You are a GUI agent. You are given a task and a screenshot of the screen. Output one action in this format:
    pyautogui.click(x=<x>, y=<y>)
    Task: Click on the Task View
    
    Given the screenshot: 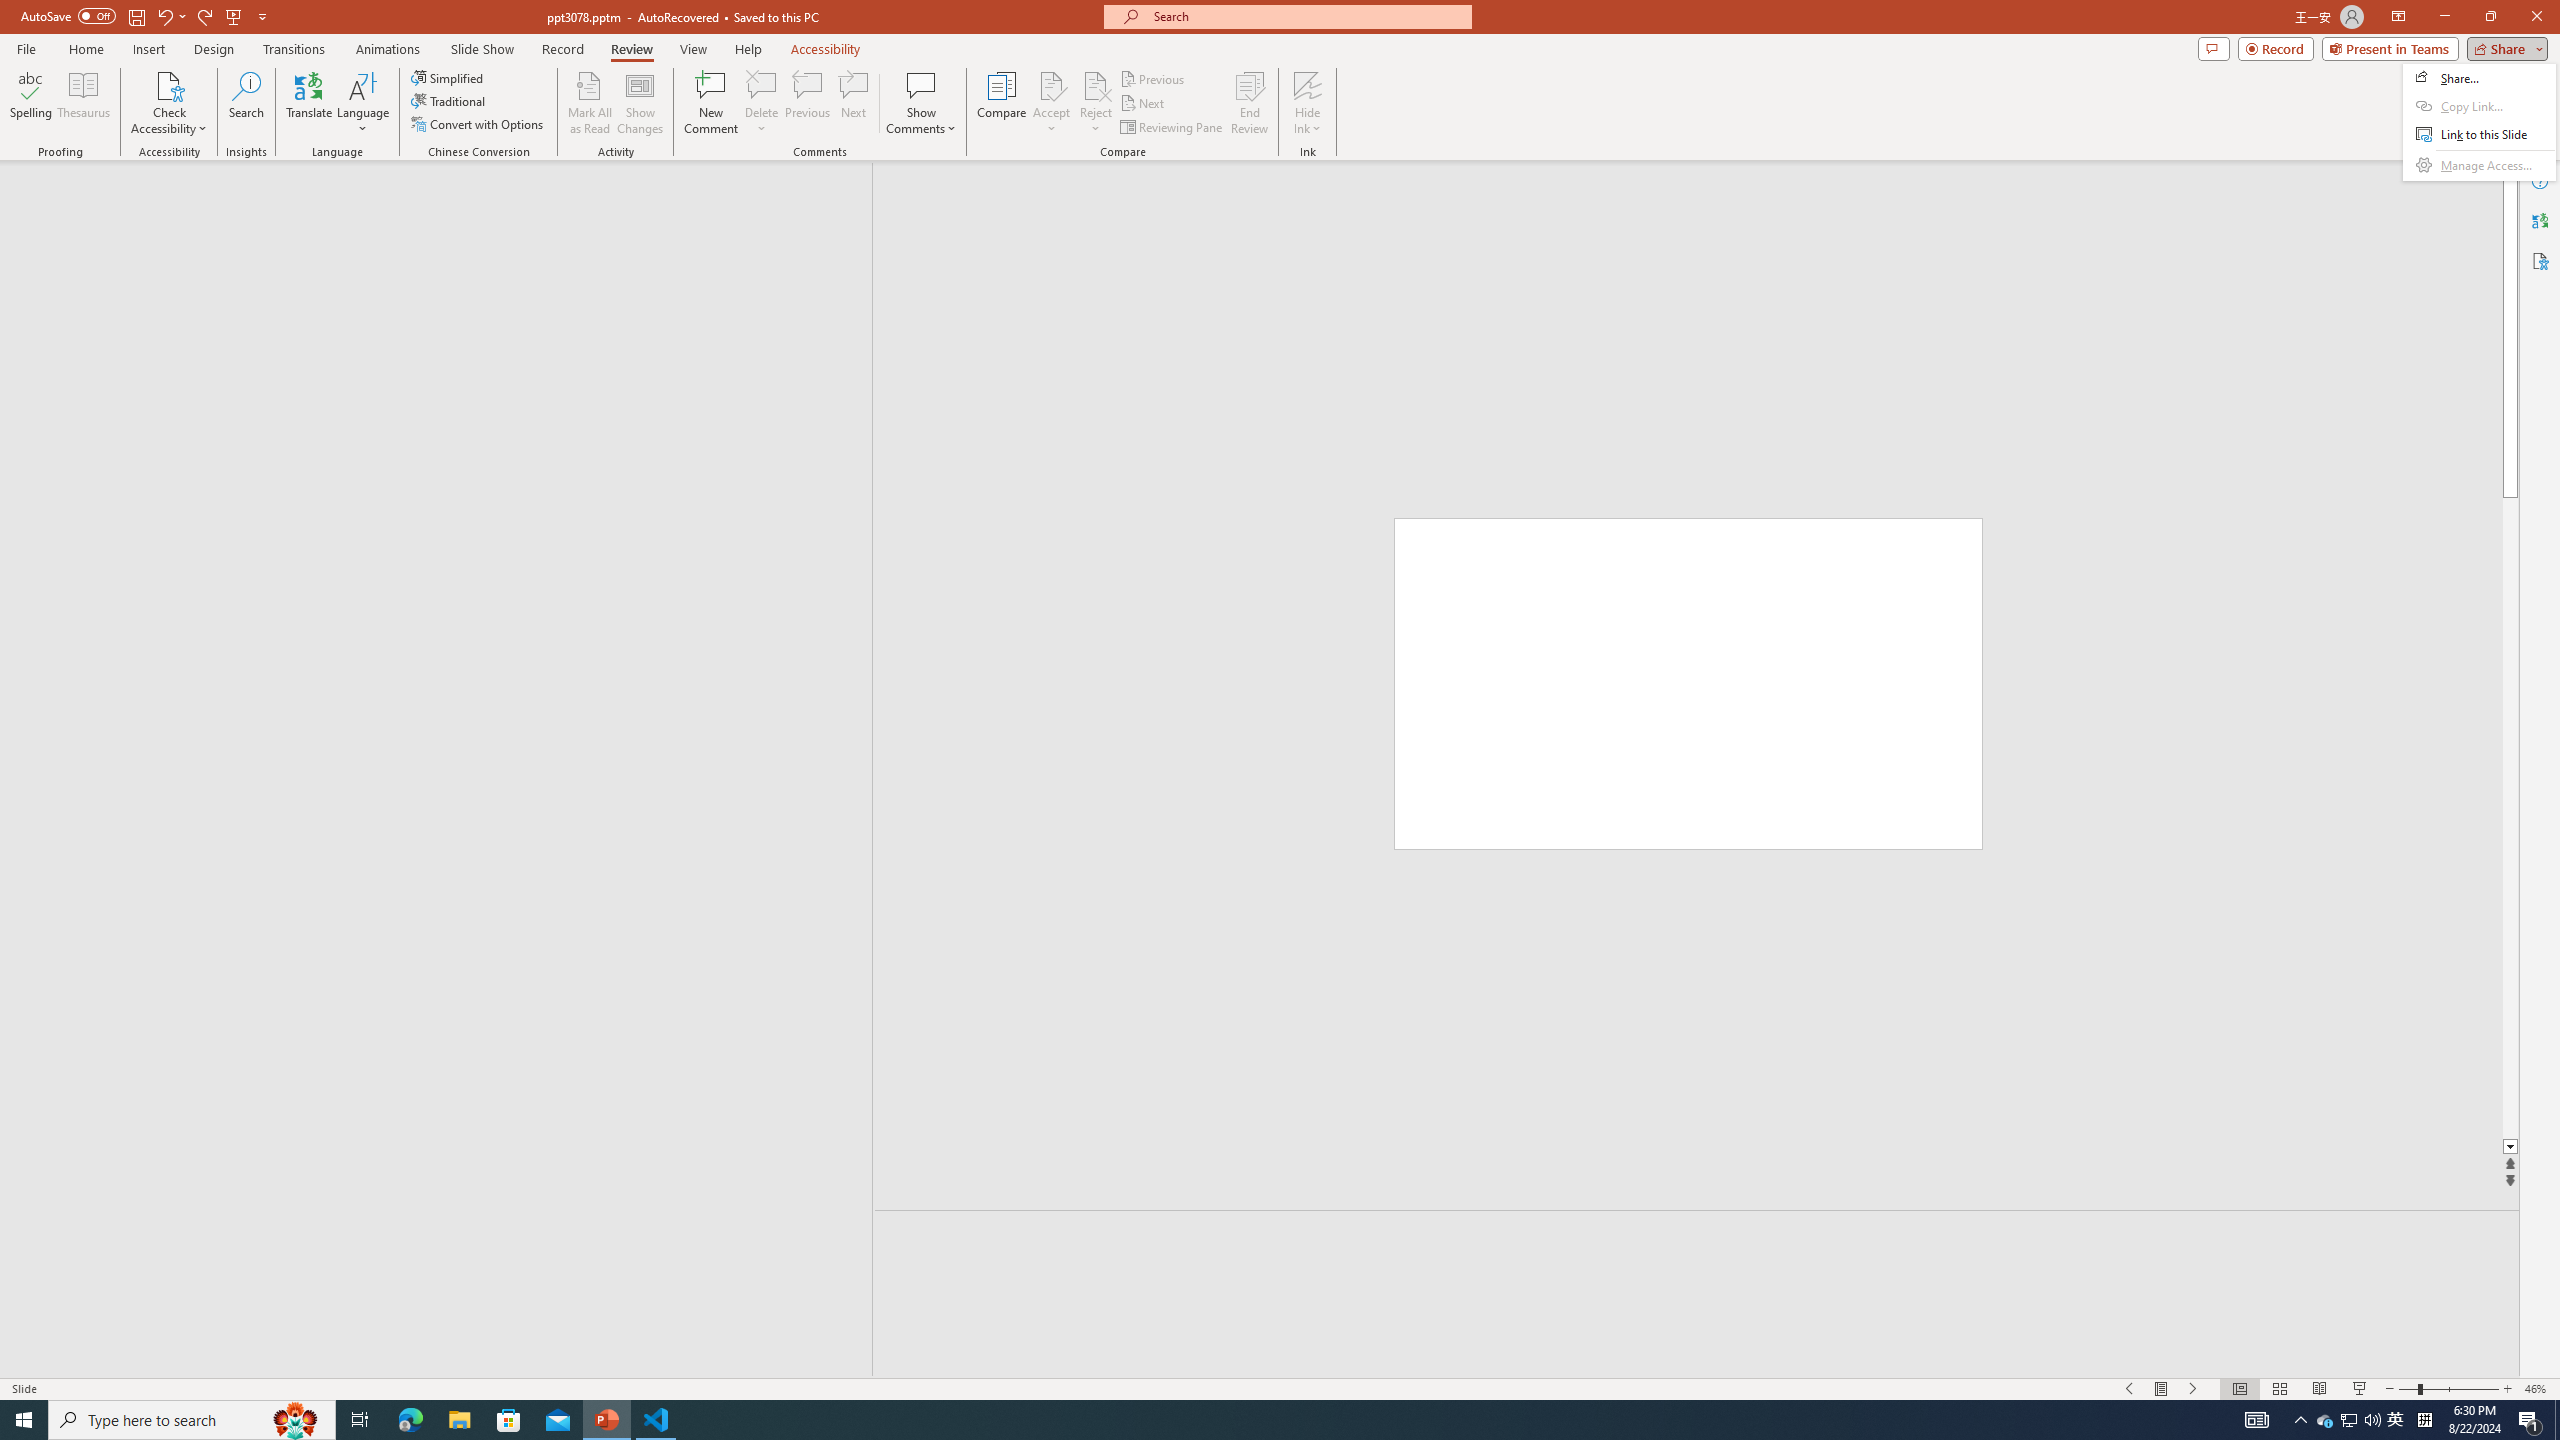 What is the action you would take?
    pyautogui.click(x=2396, y=1420)
    